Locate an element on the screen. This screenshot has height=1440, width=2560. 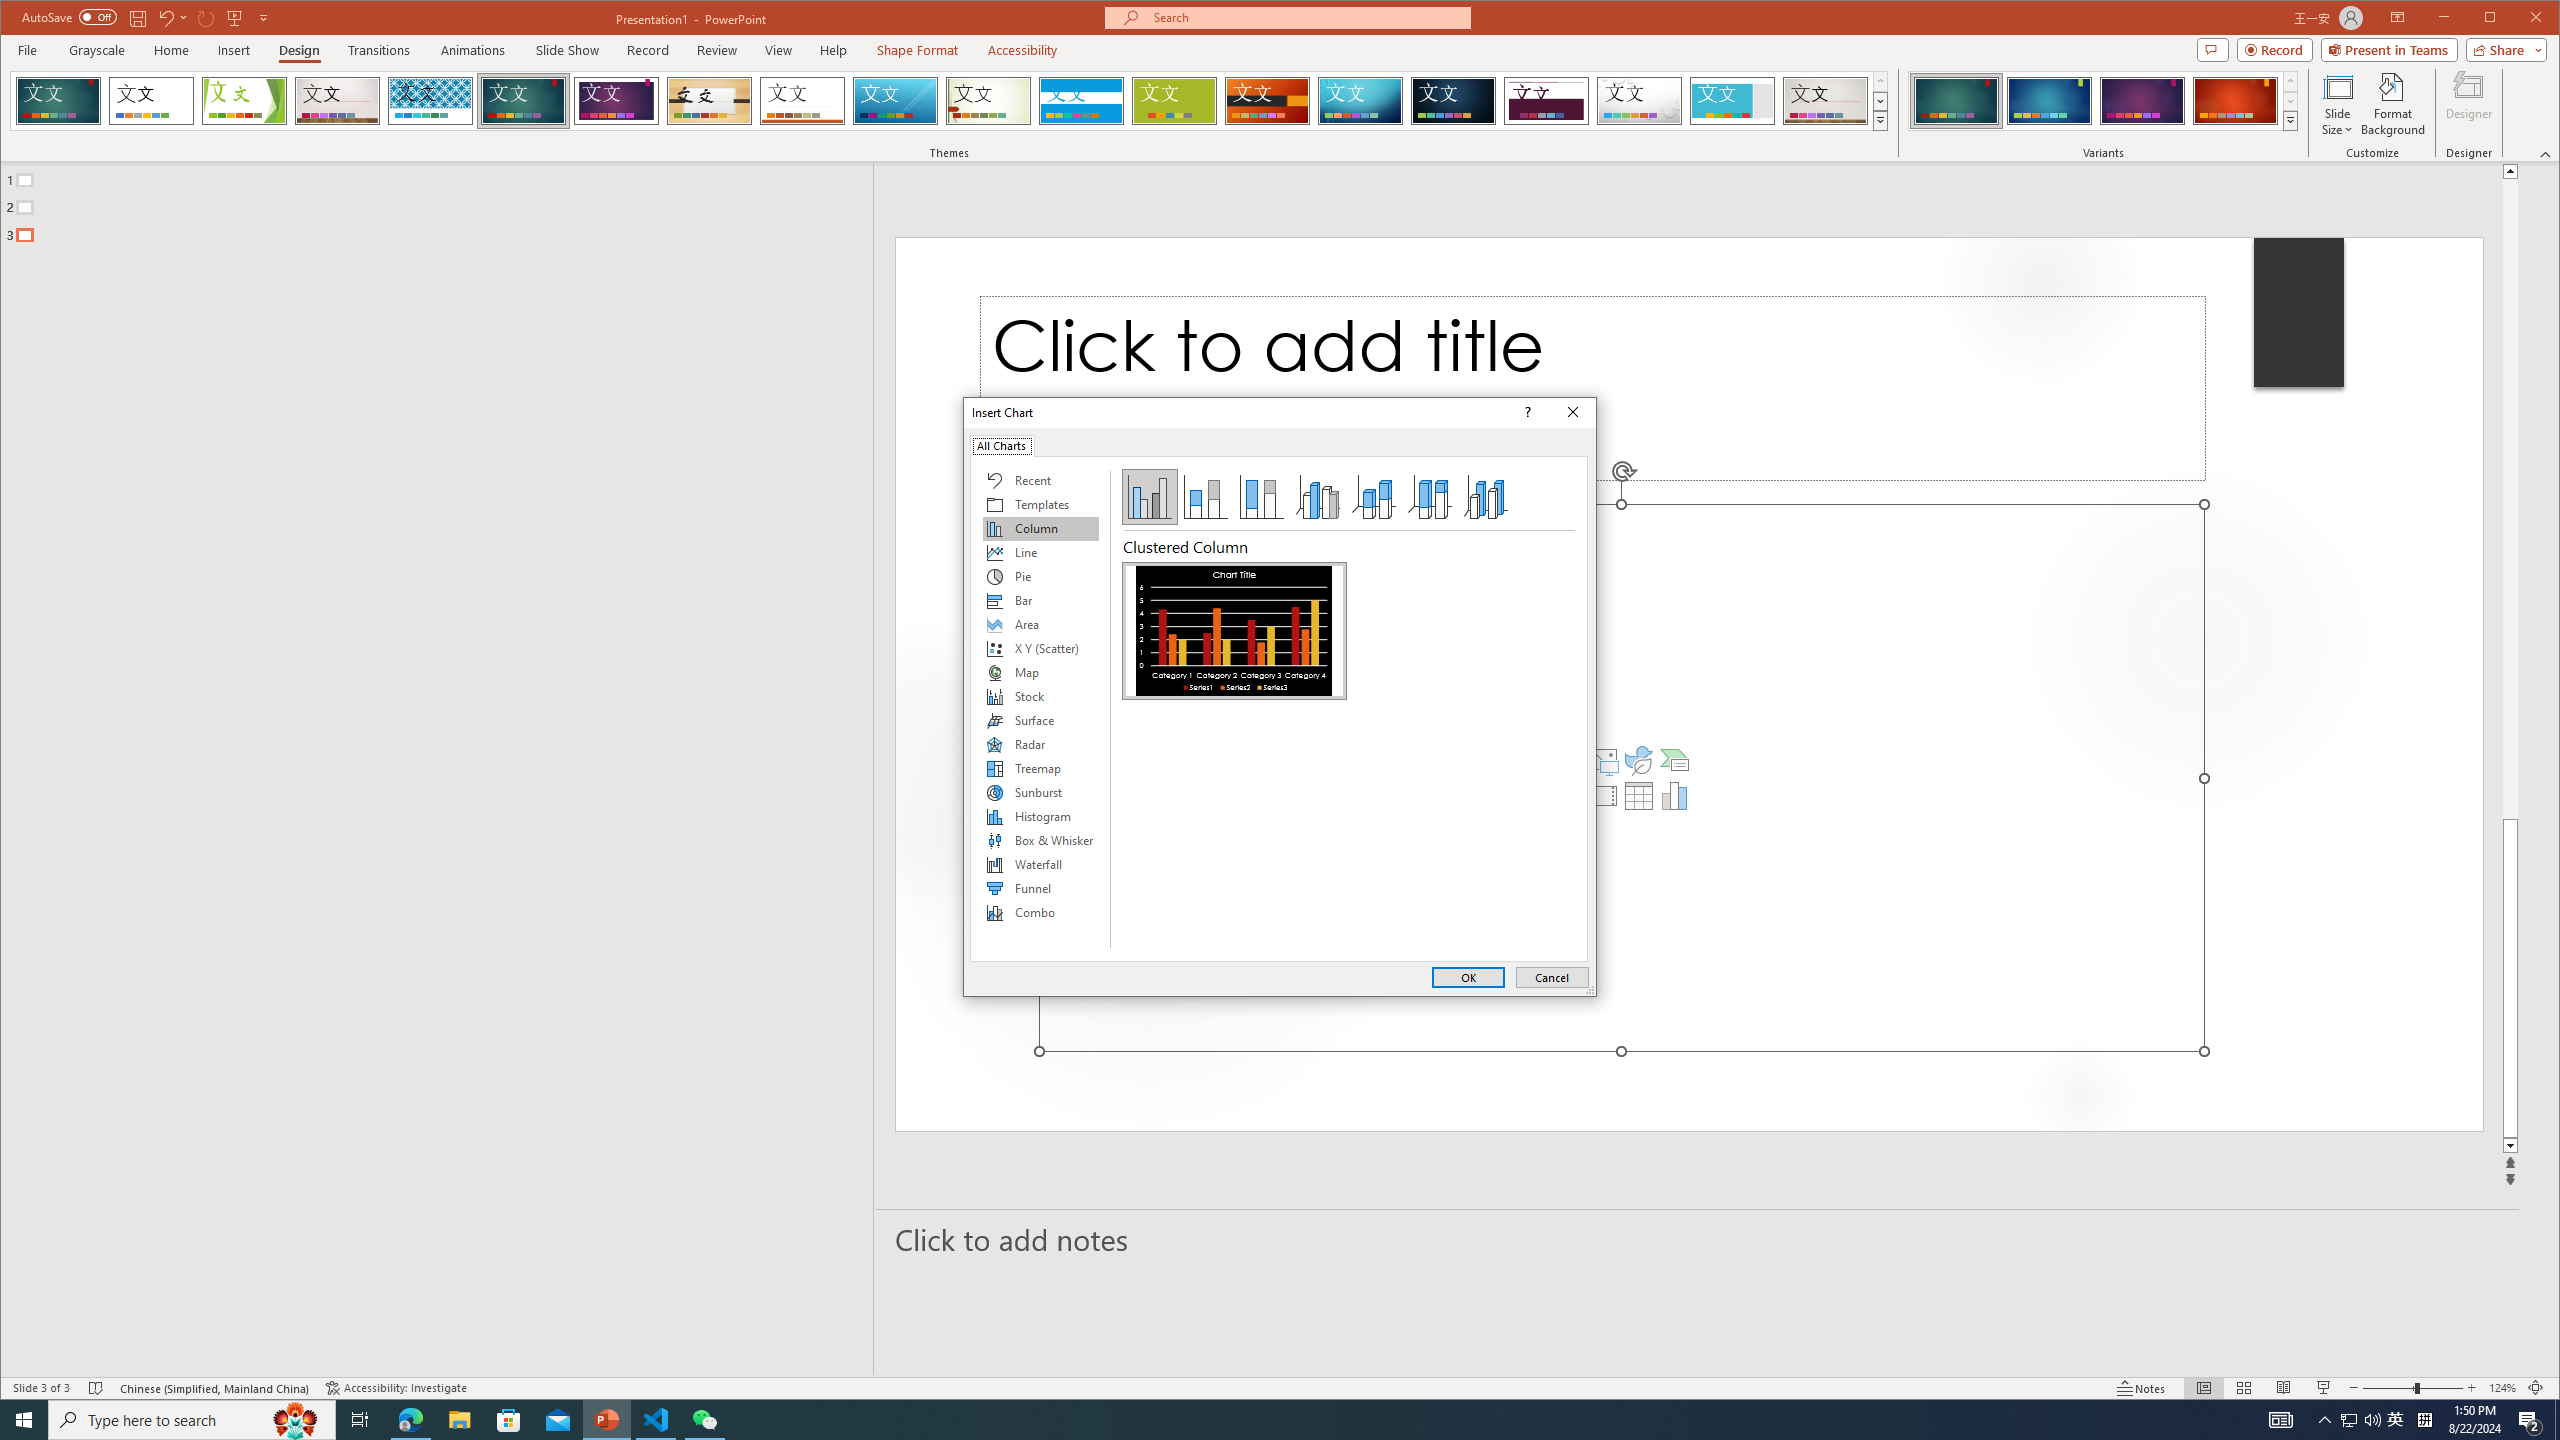
Slide Size is located at coordinates (2336, 104).